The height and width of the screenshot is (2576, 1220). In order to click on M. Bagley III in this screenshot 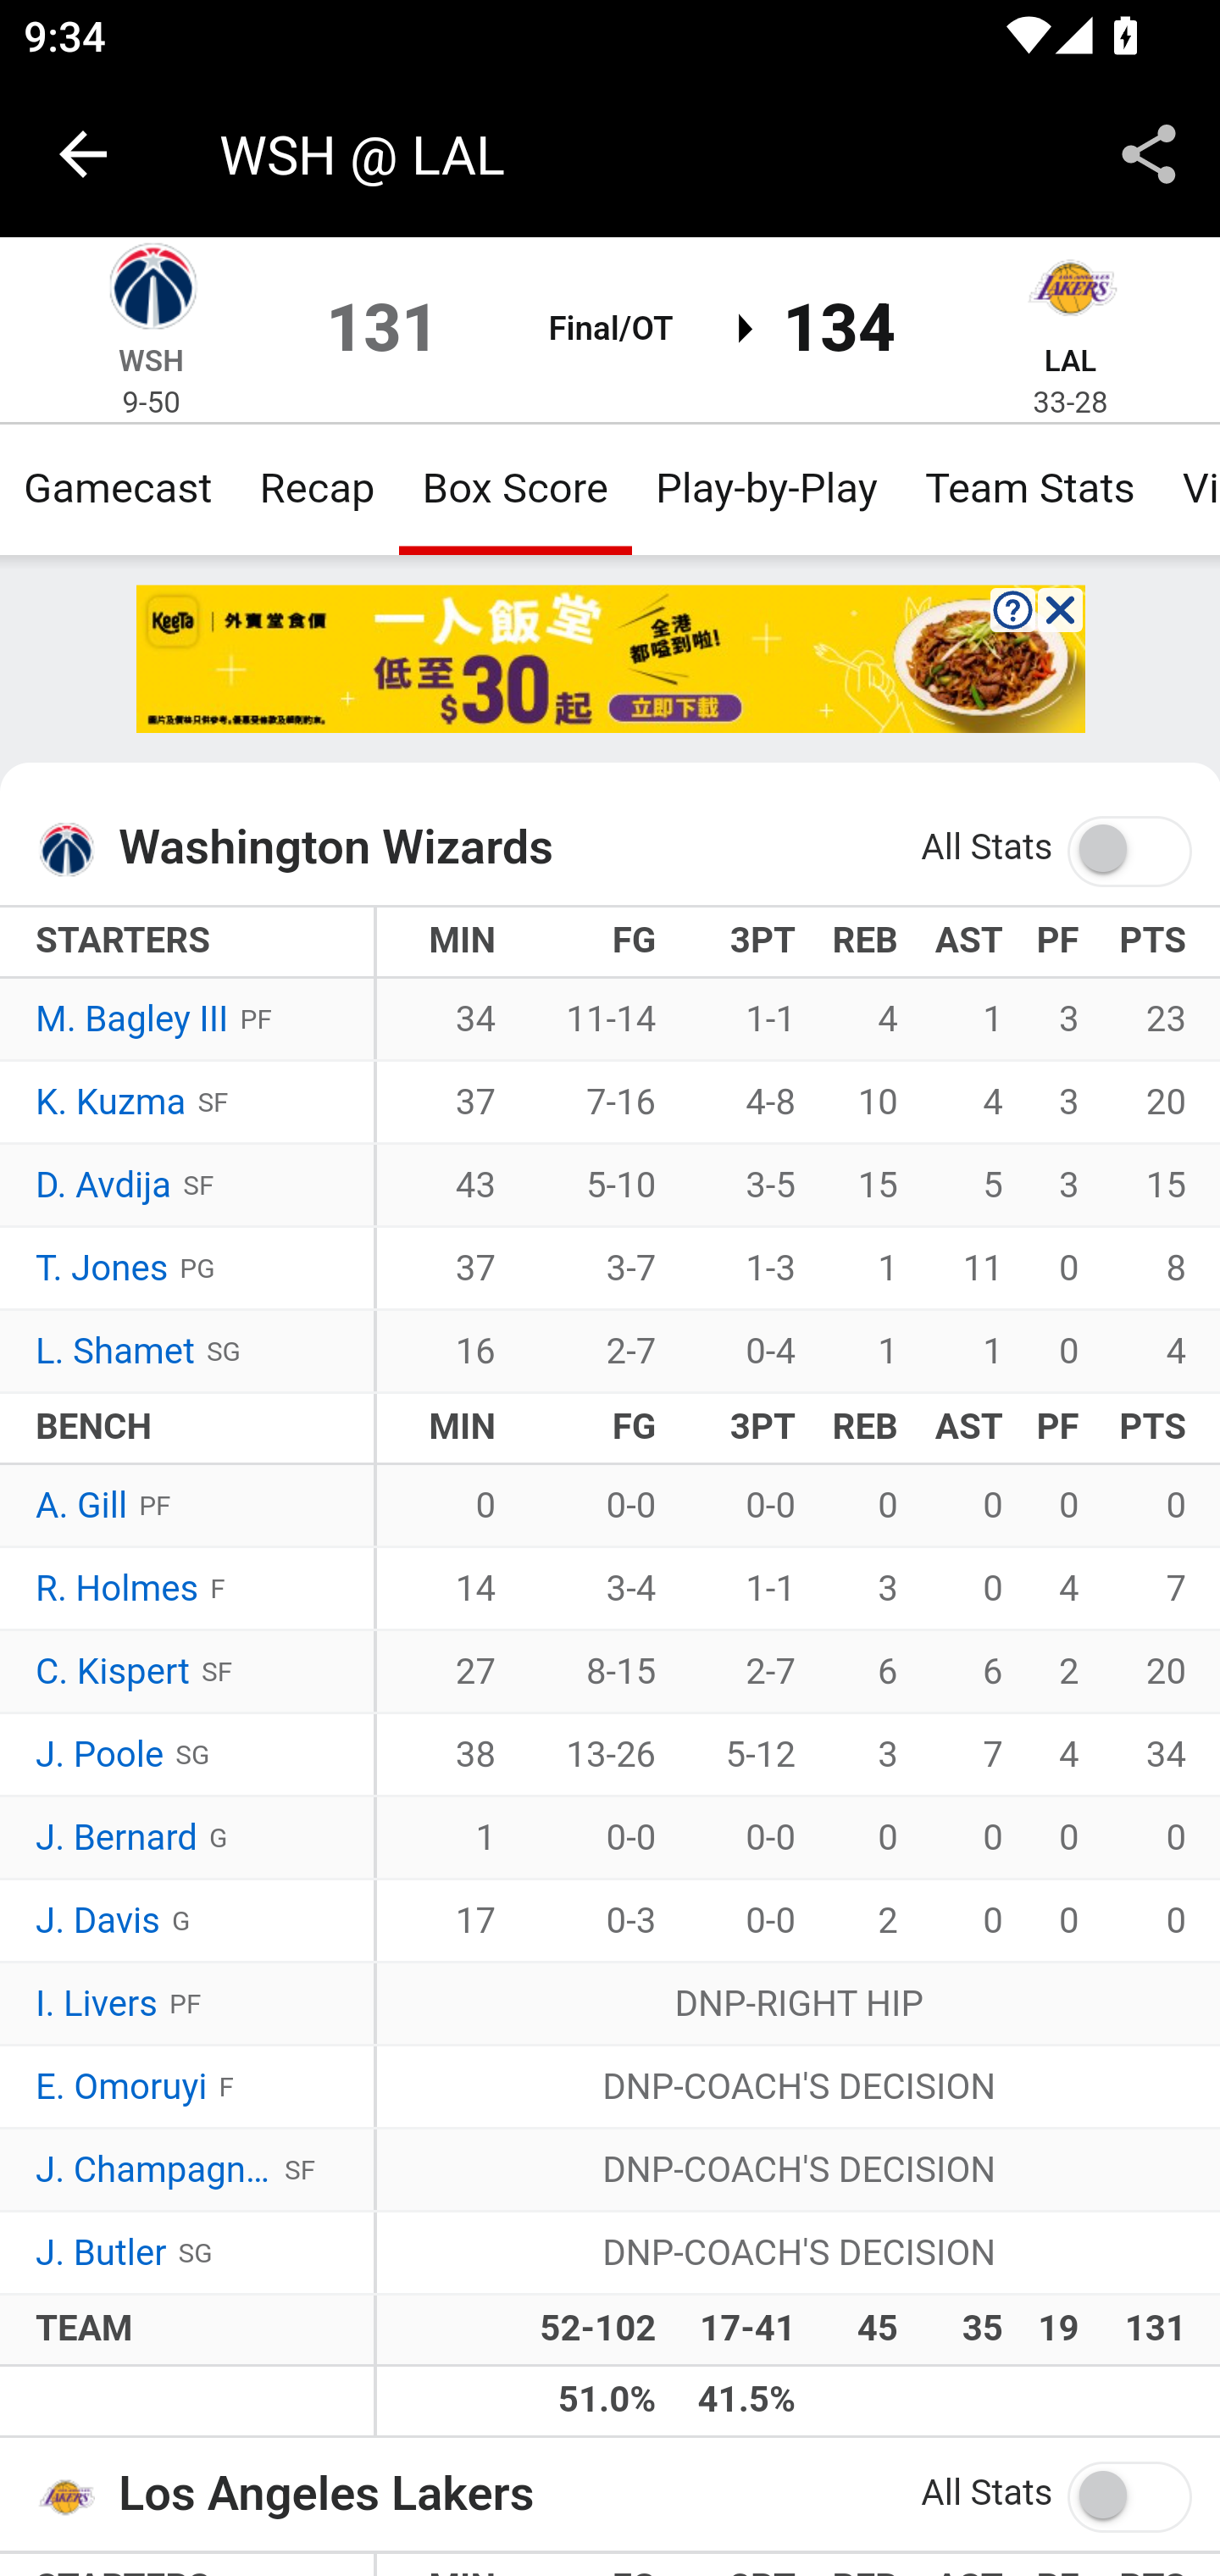, I will do `click(133, 1021)`.